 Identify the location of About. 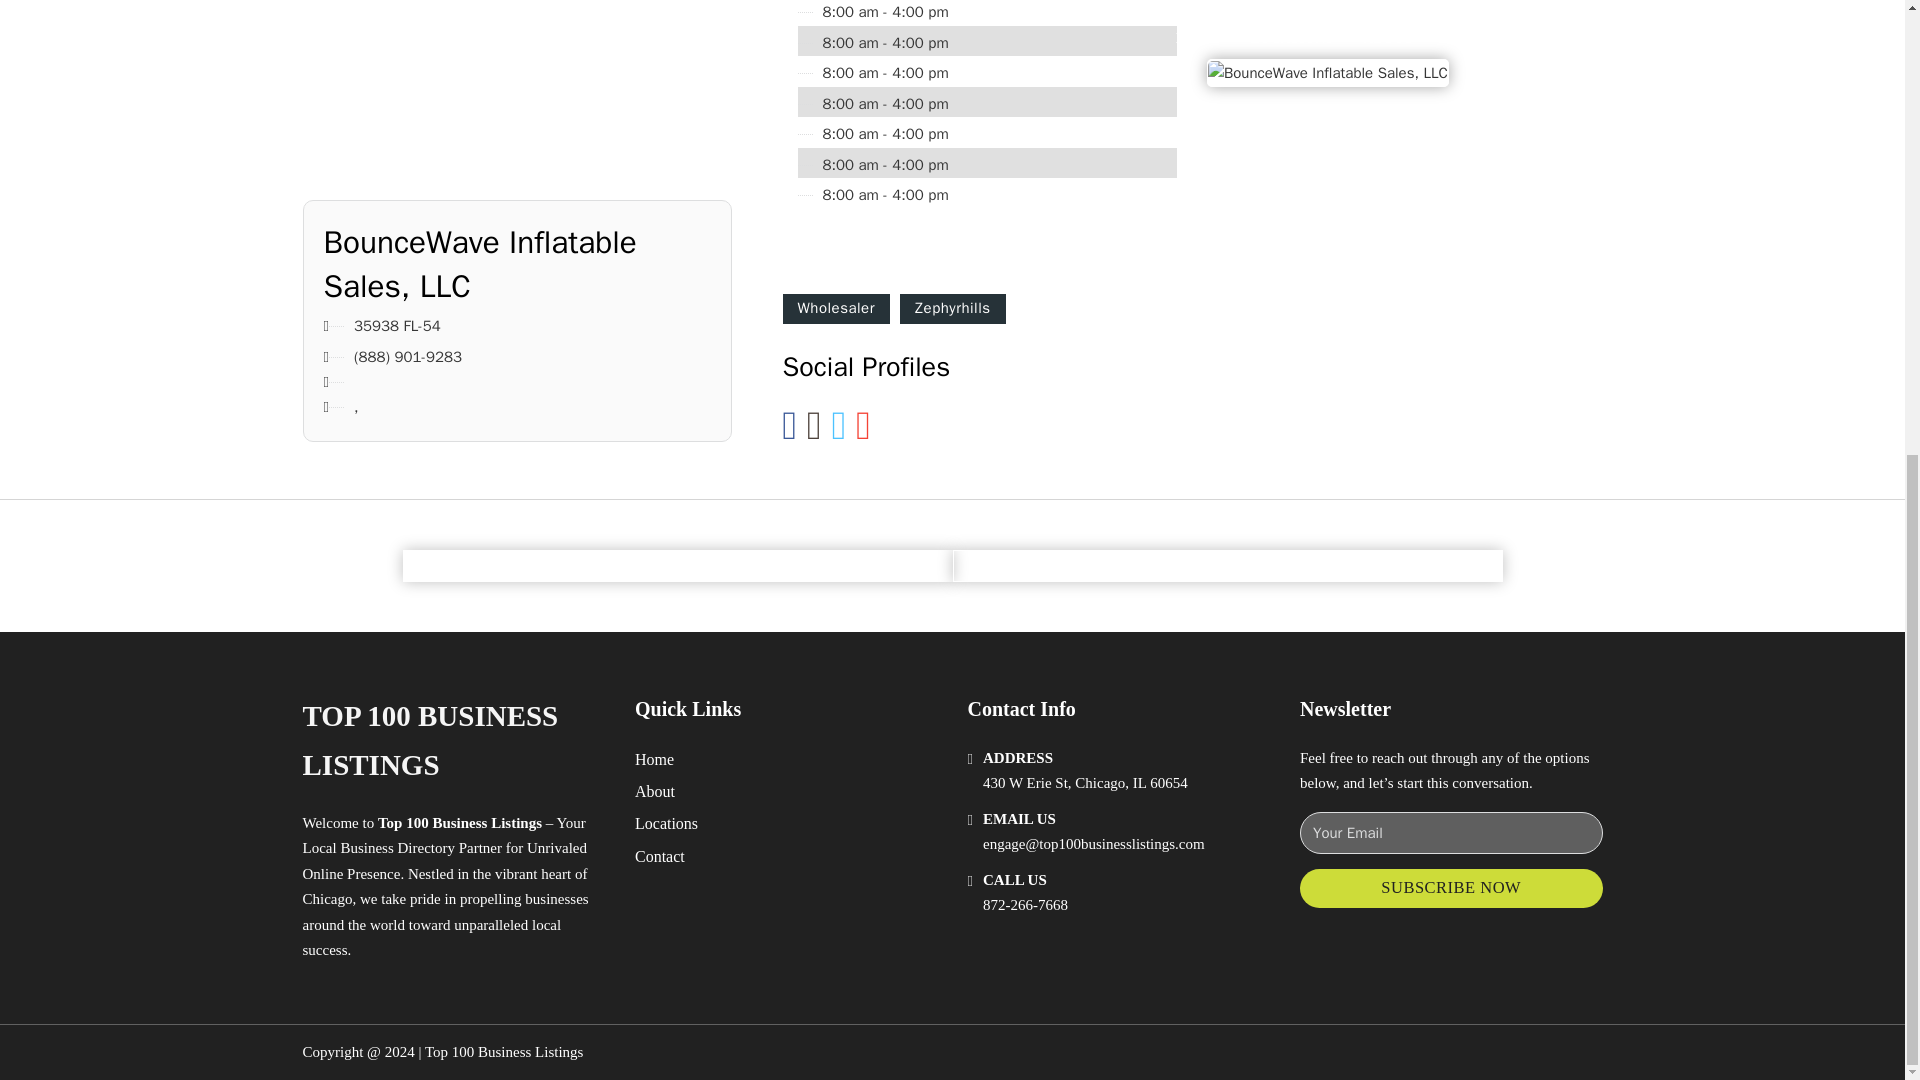
(655, 790).